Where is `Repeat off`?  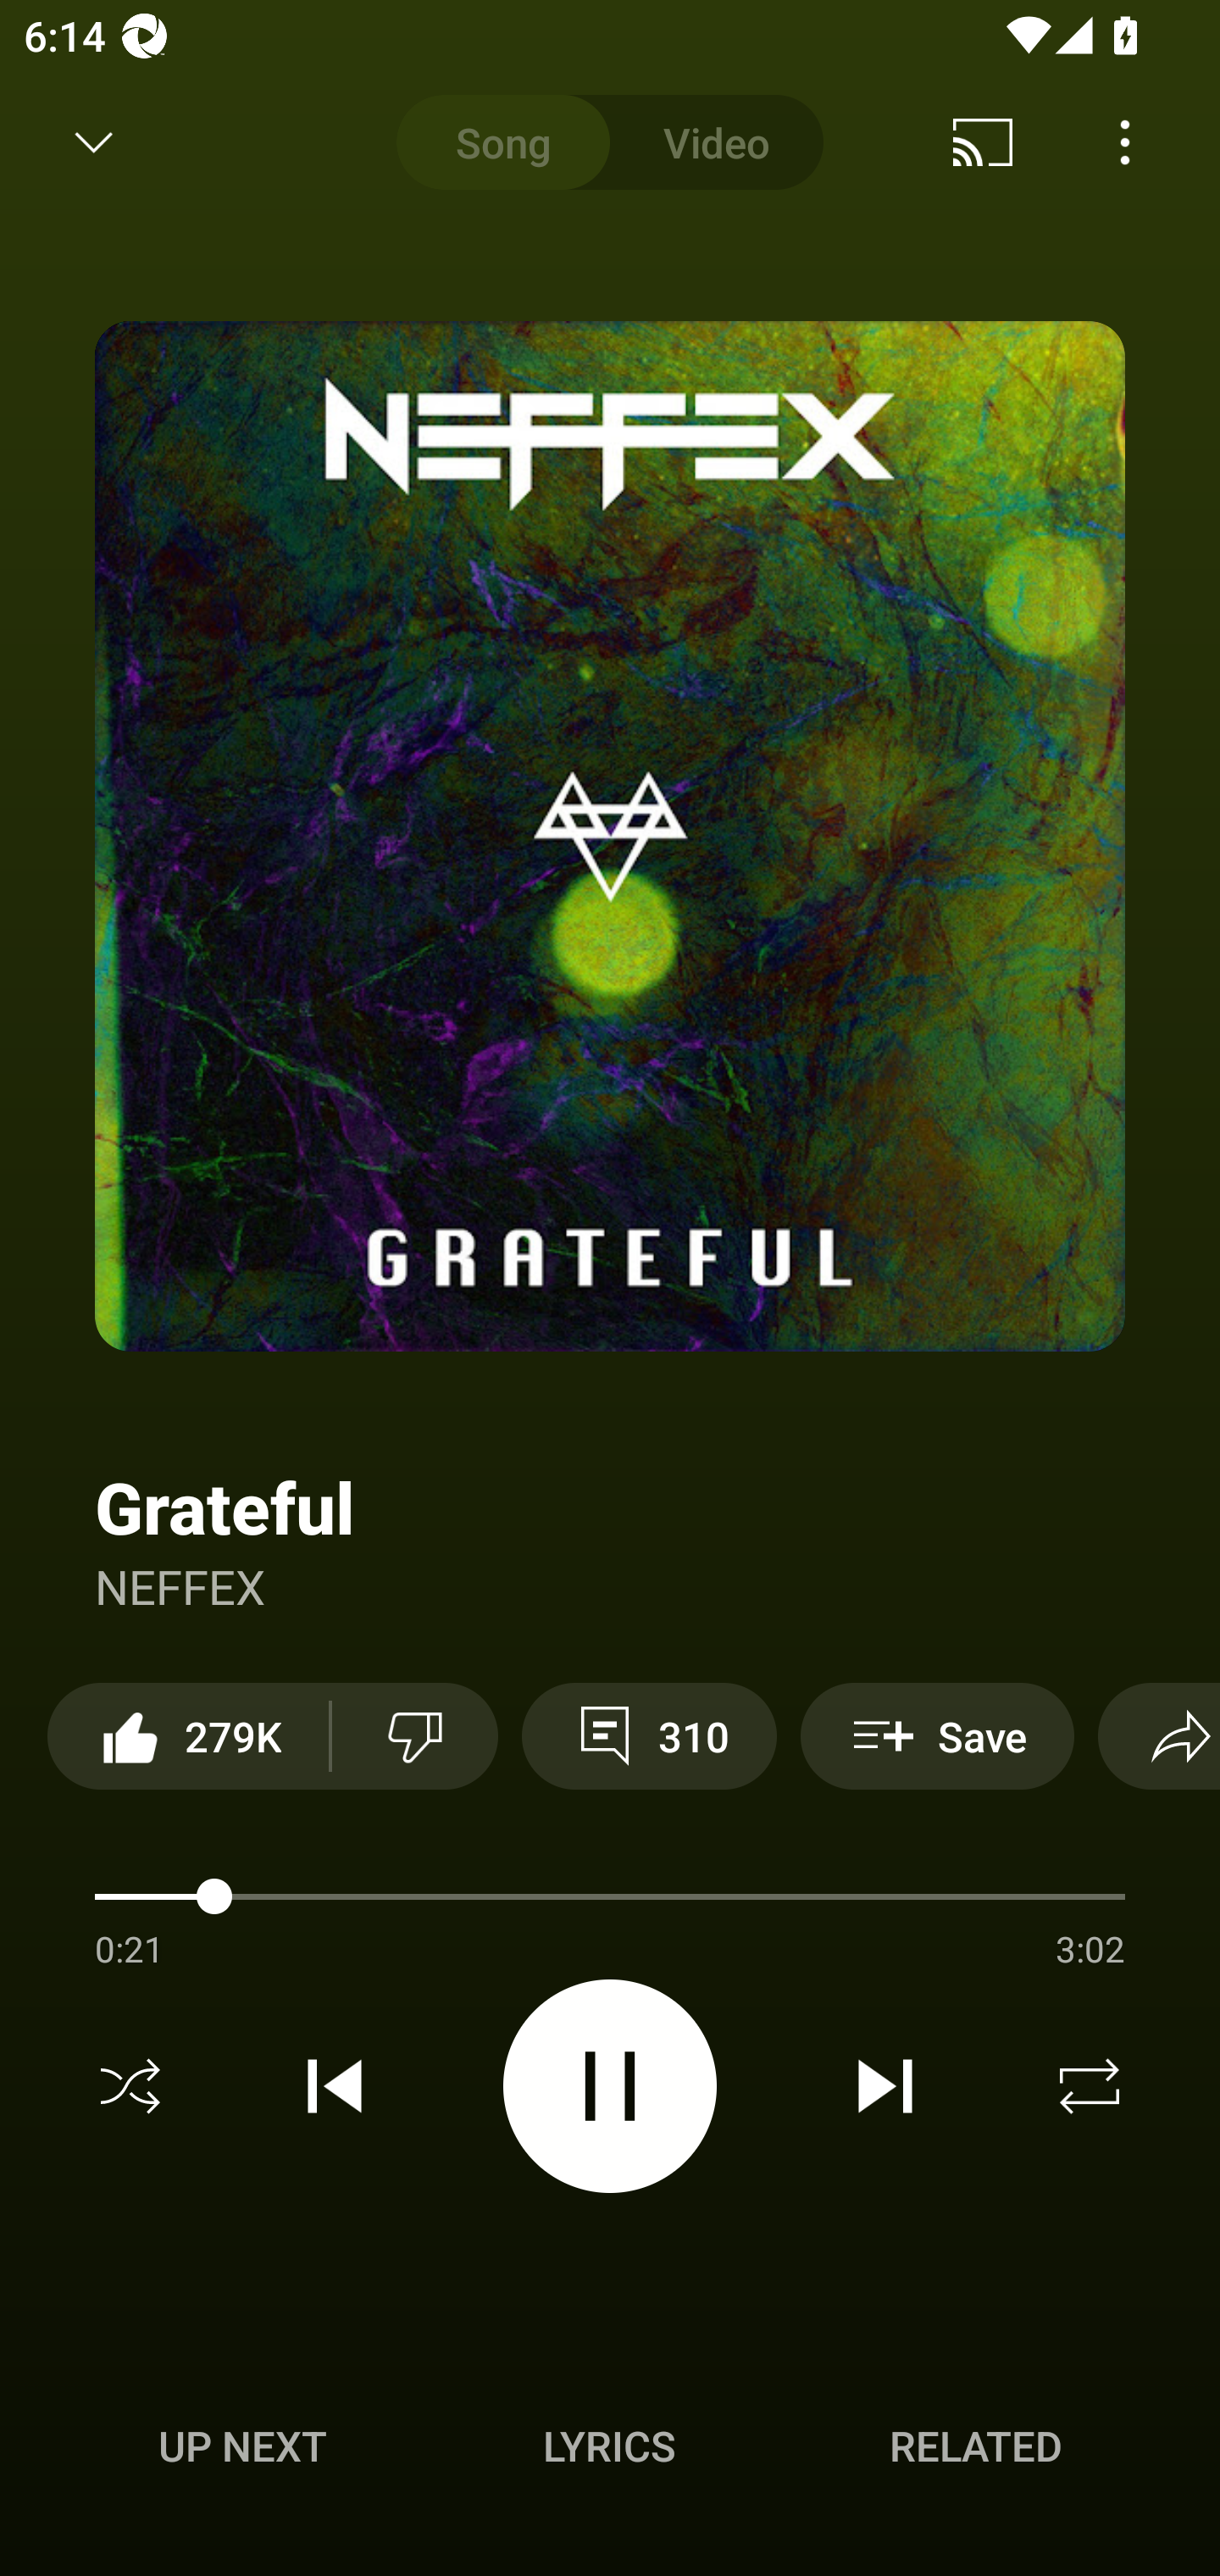
Repeat off is located at coordinates (1090, 2086).